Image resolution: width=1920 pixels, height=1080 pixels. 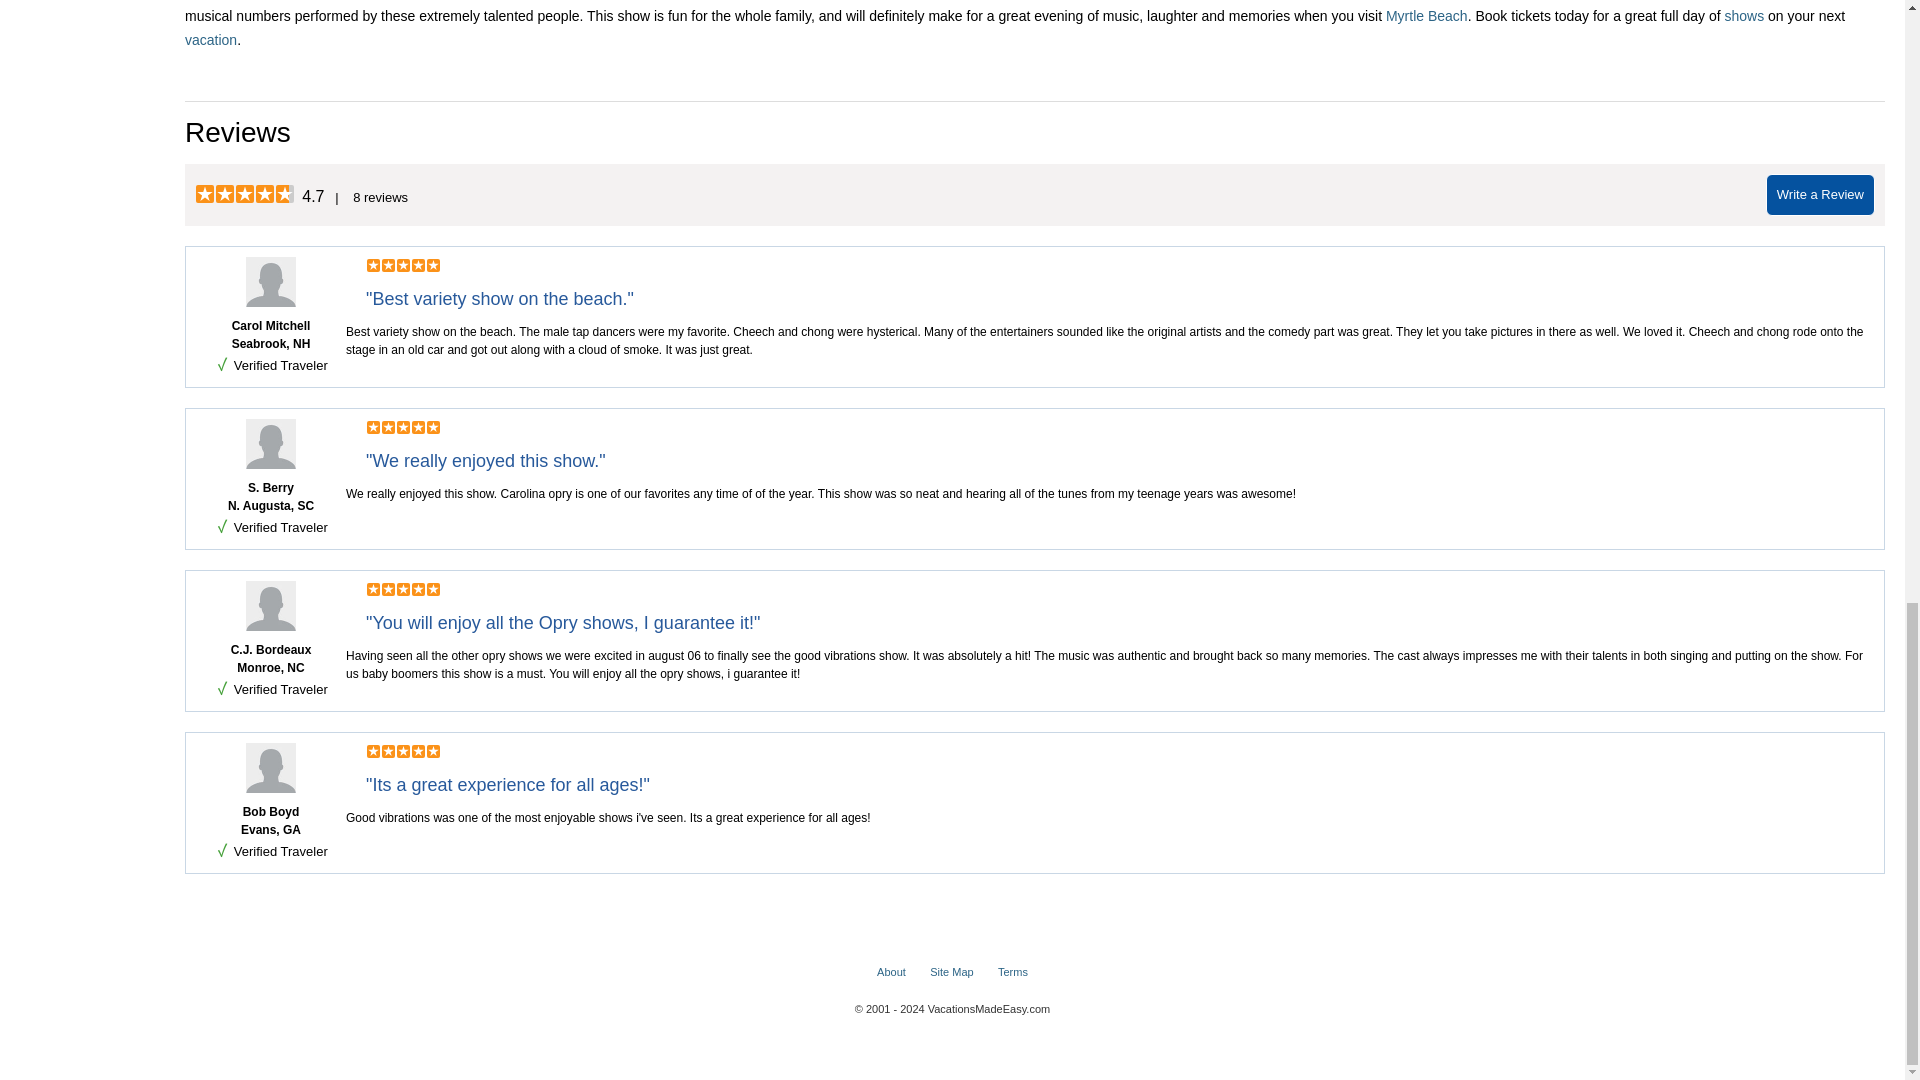 What do you see at coordinates (1820, 194) in the screenshot?
I see `Write a Review` at bounding box center [1820, 194].